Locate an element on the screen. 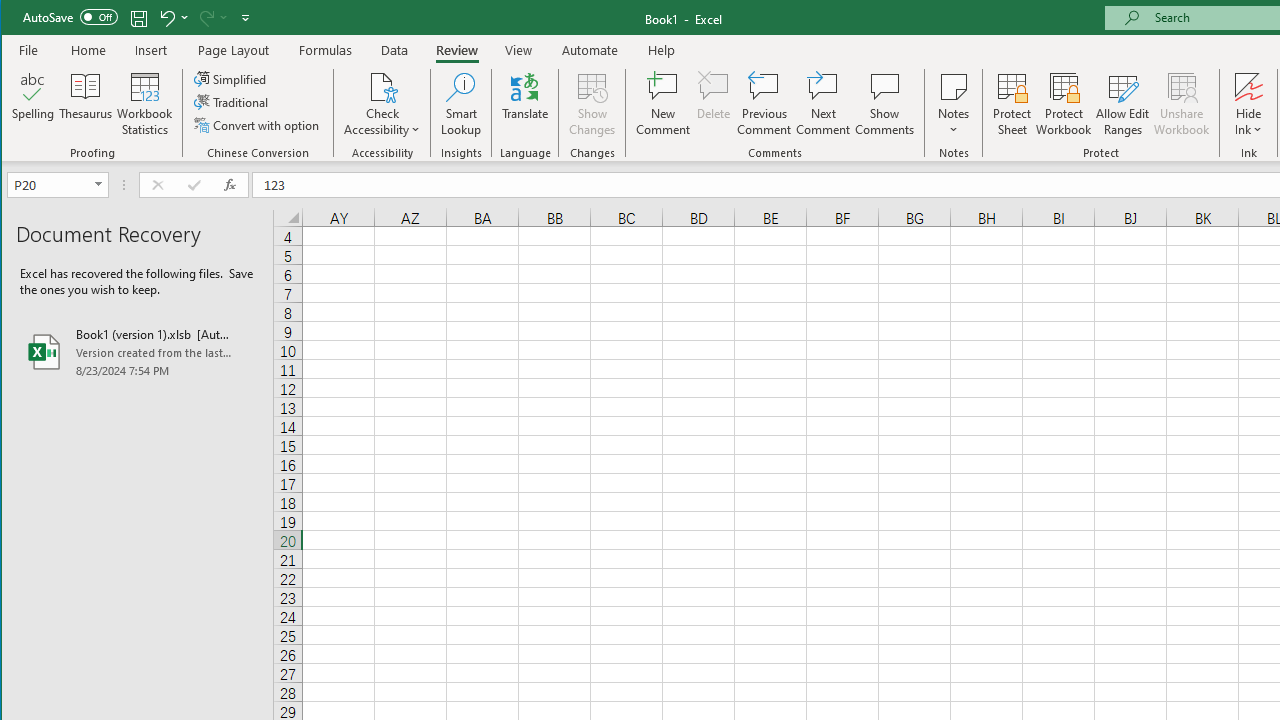 The width and height of the screenshot is (1280, 720). Open is located at coordinates (100, 184).